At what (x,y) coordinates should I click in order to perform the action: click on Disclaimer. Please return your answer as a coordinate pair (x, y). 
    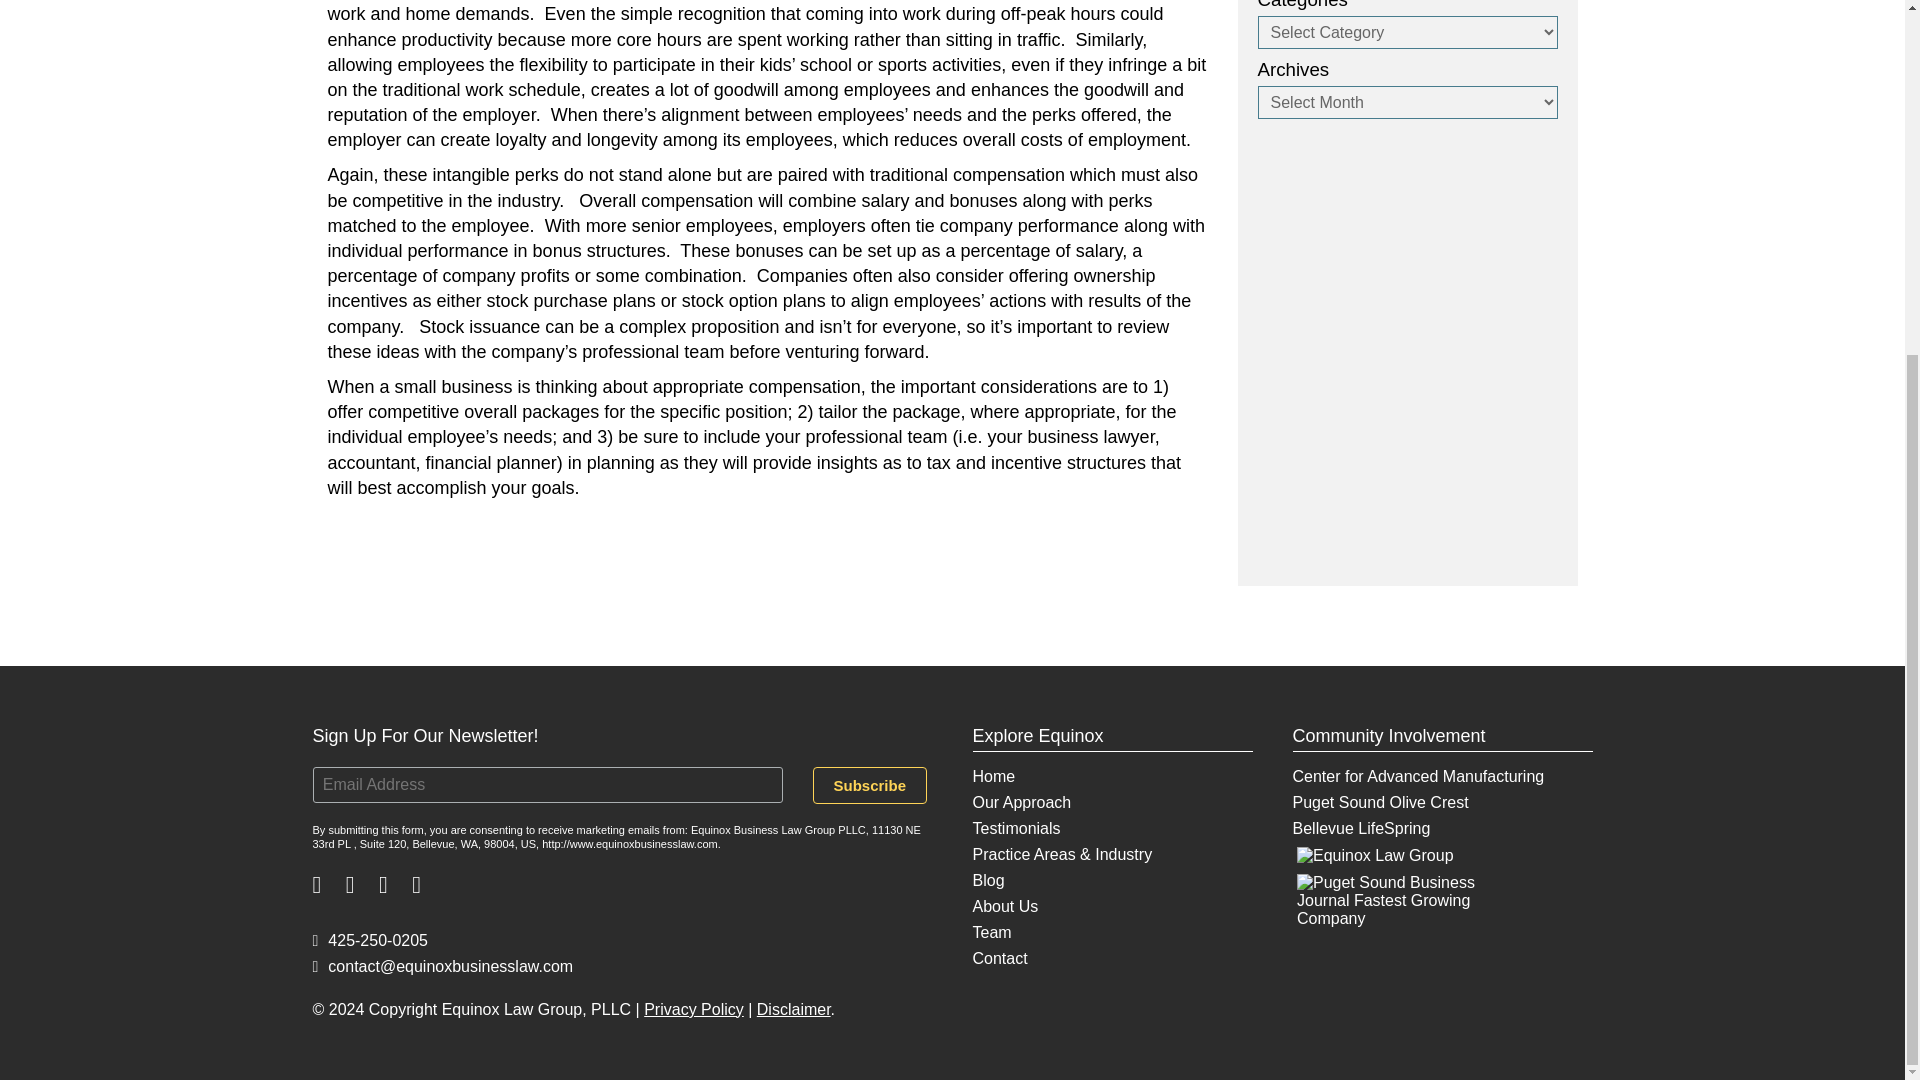
    Looking at the image, I should click on (794, 1010).